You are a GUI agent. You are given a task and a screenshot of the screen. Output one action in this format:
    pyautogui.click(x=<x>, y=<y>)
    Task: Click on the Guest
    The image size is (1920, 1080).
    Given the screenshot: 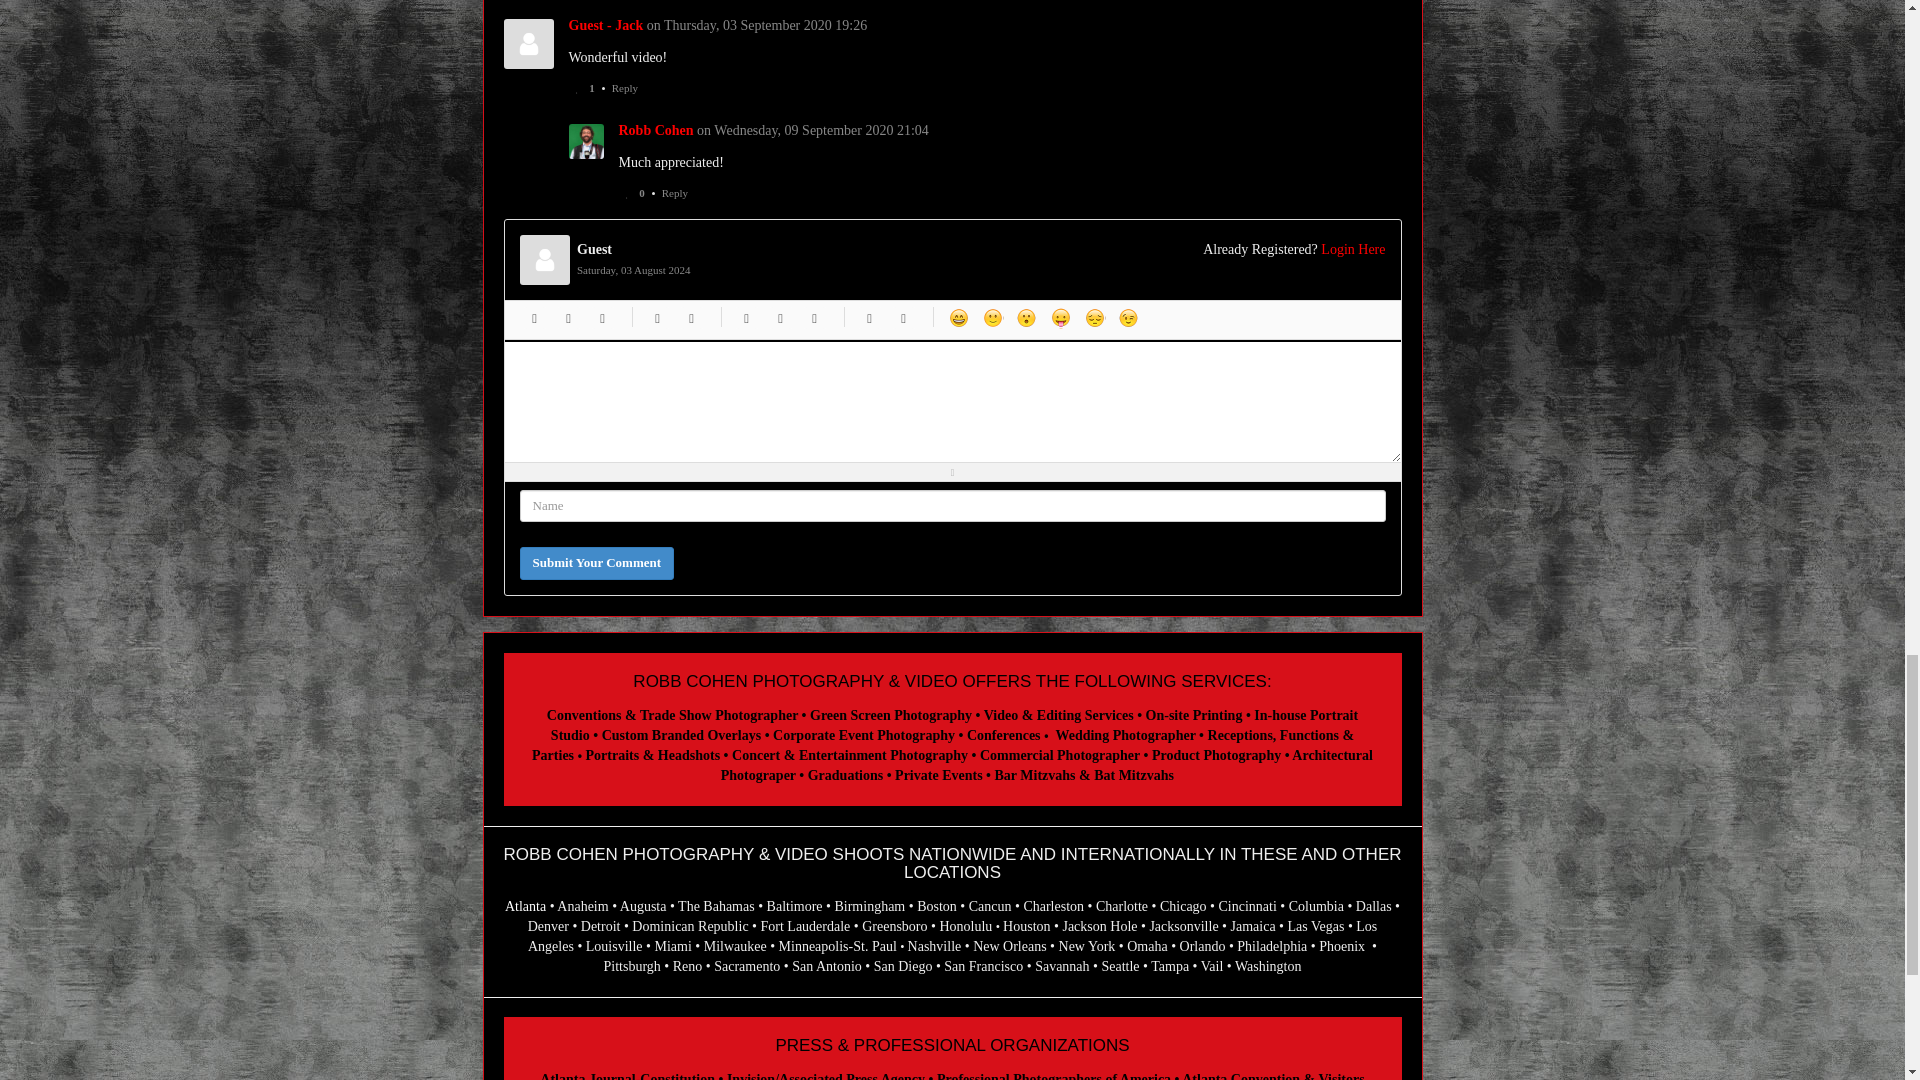 What is the action you would take?
    pyautogui.click(x=528, y=44)
    